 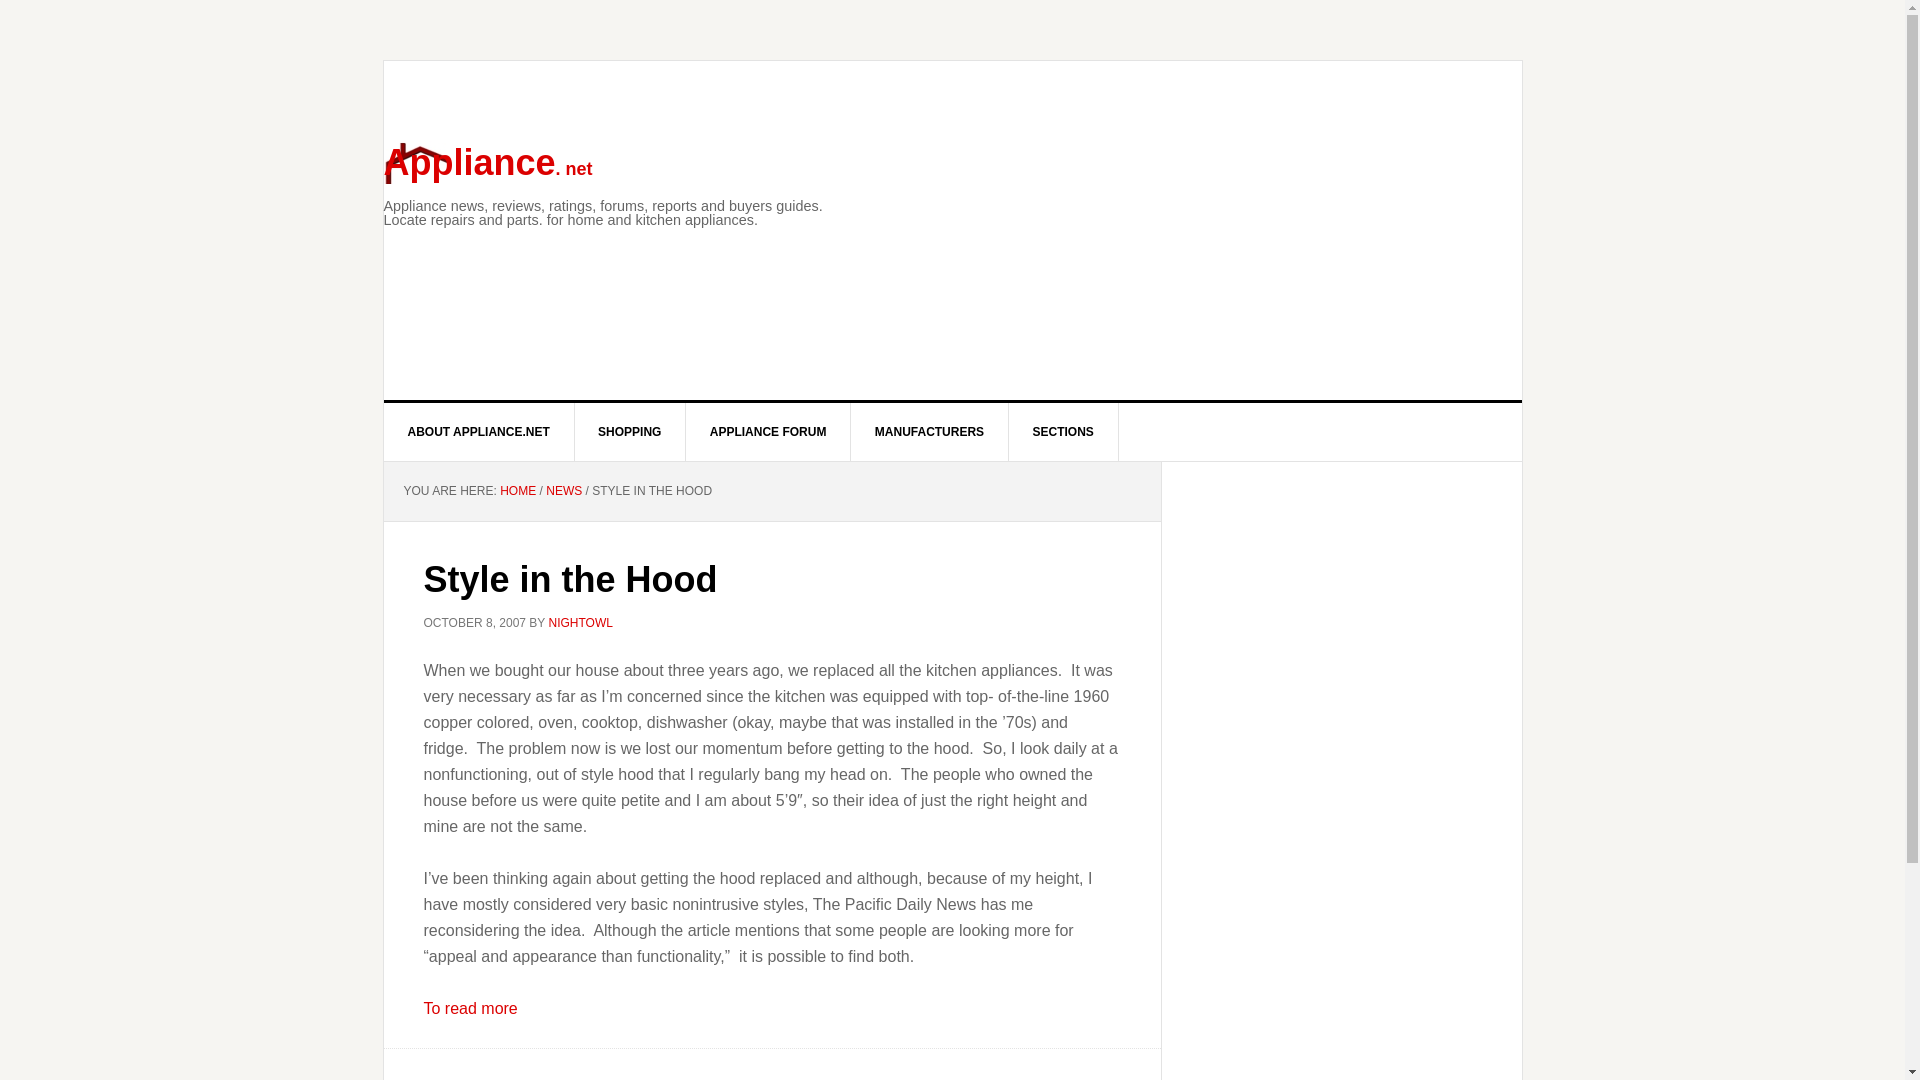 I want to click on APPLIANCE FORUM, so click(x=768, y=432).